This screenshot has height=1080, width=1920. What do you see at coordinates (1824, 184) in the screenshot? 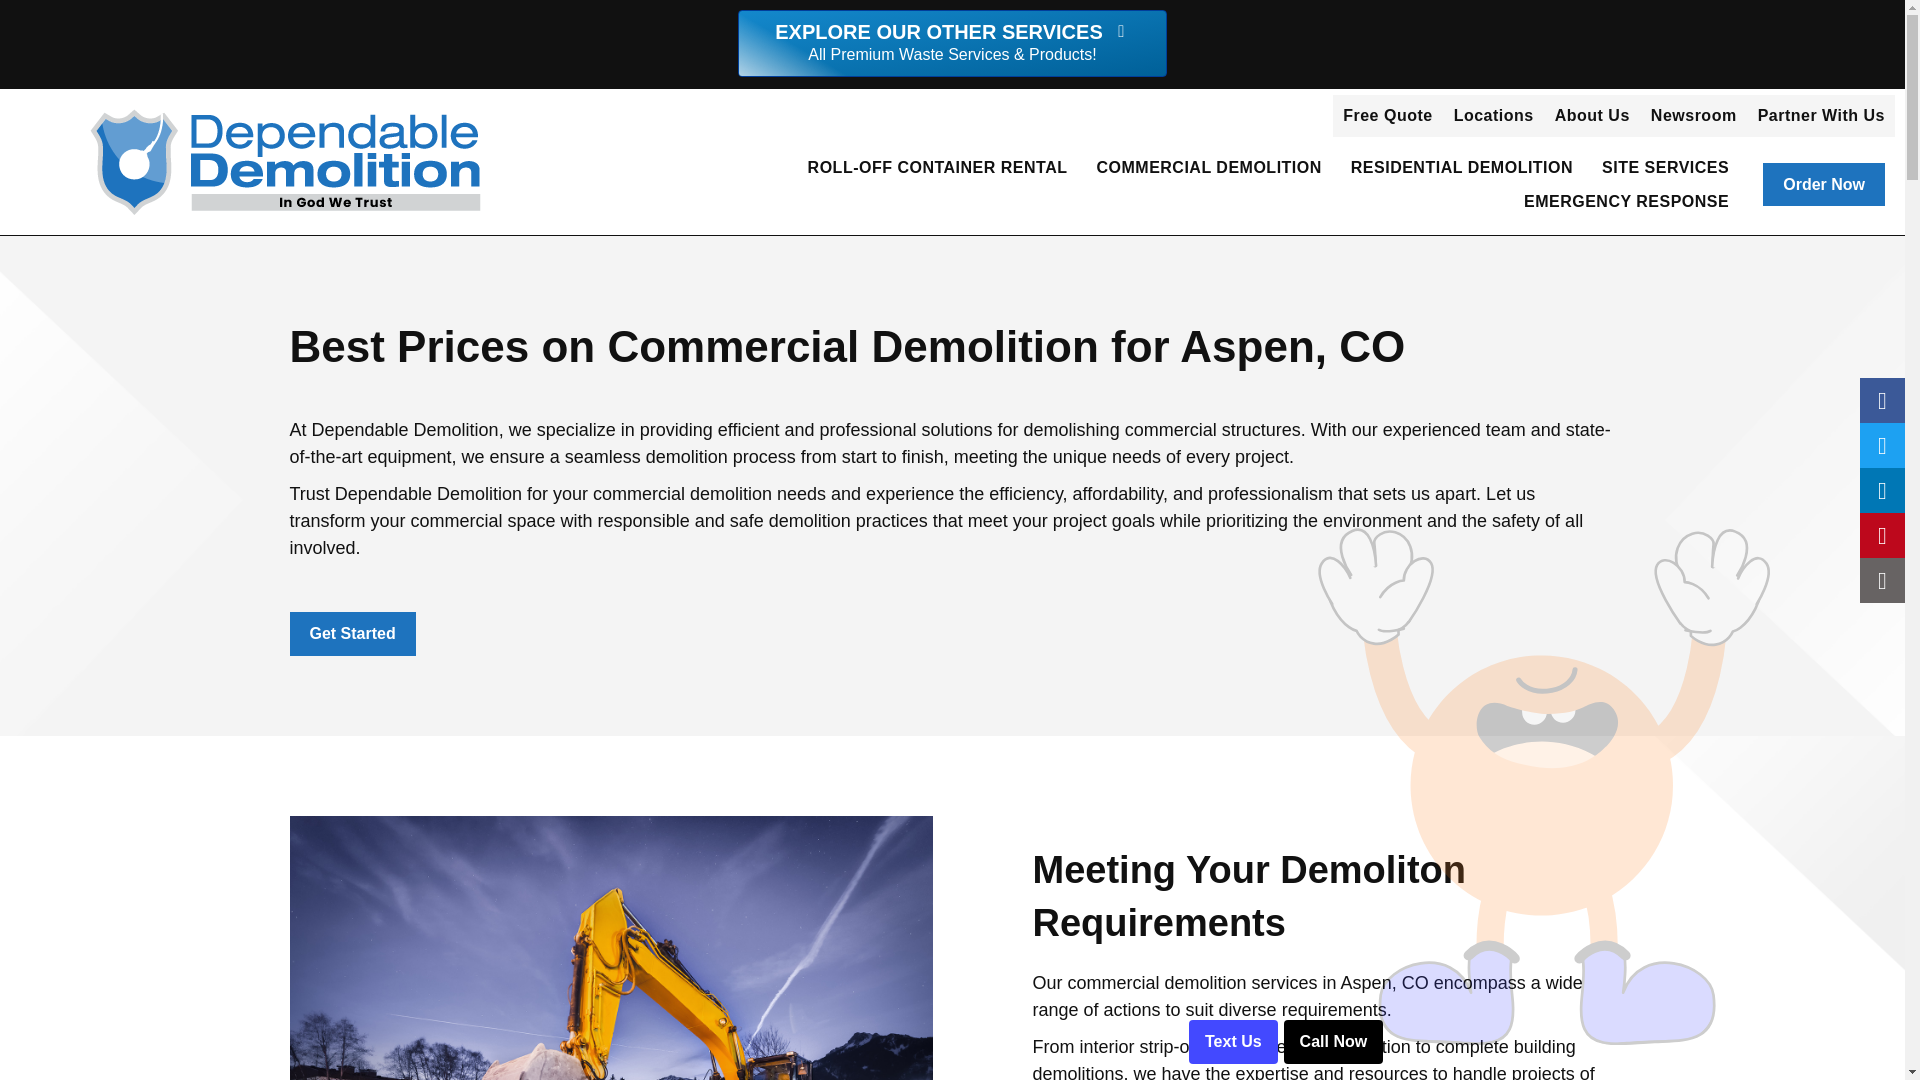
I see `Order Now` at bounding box center [1824, 184].